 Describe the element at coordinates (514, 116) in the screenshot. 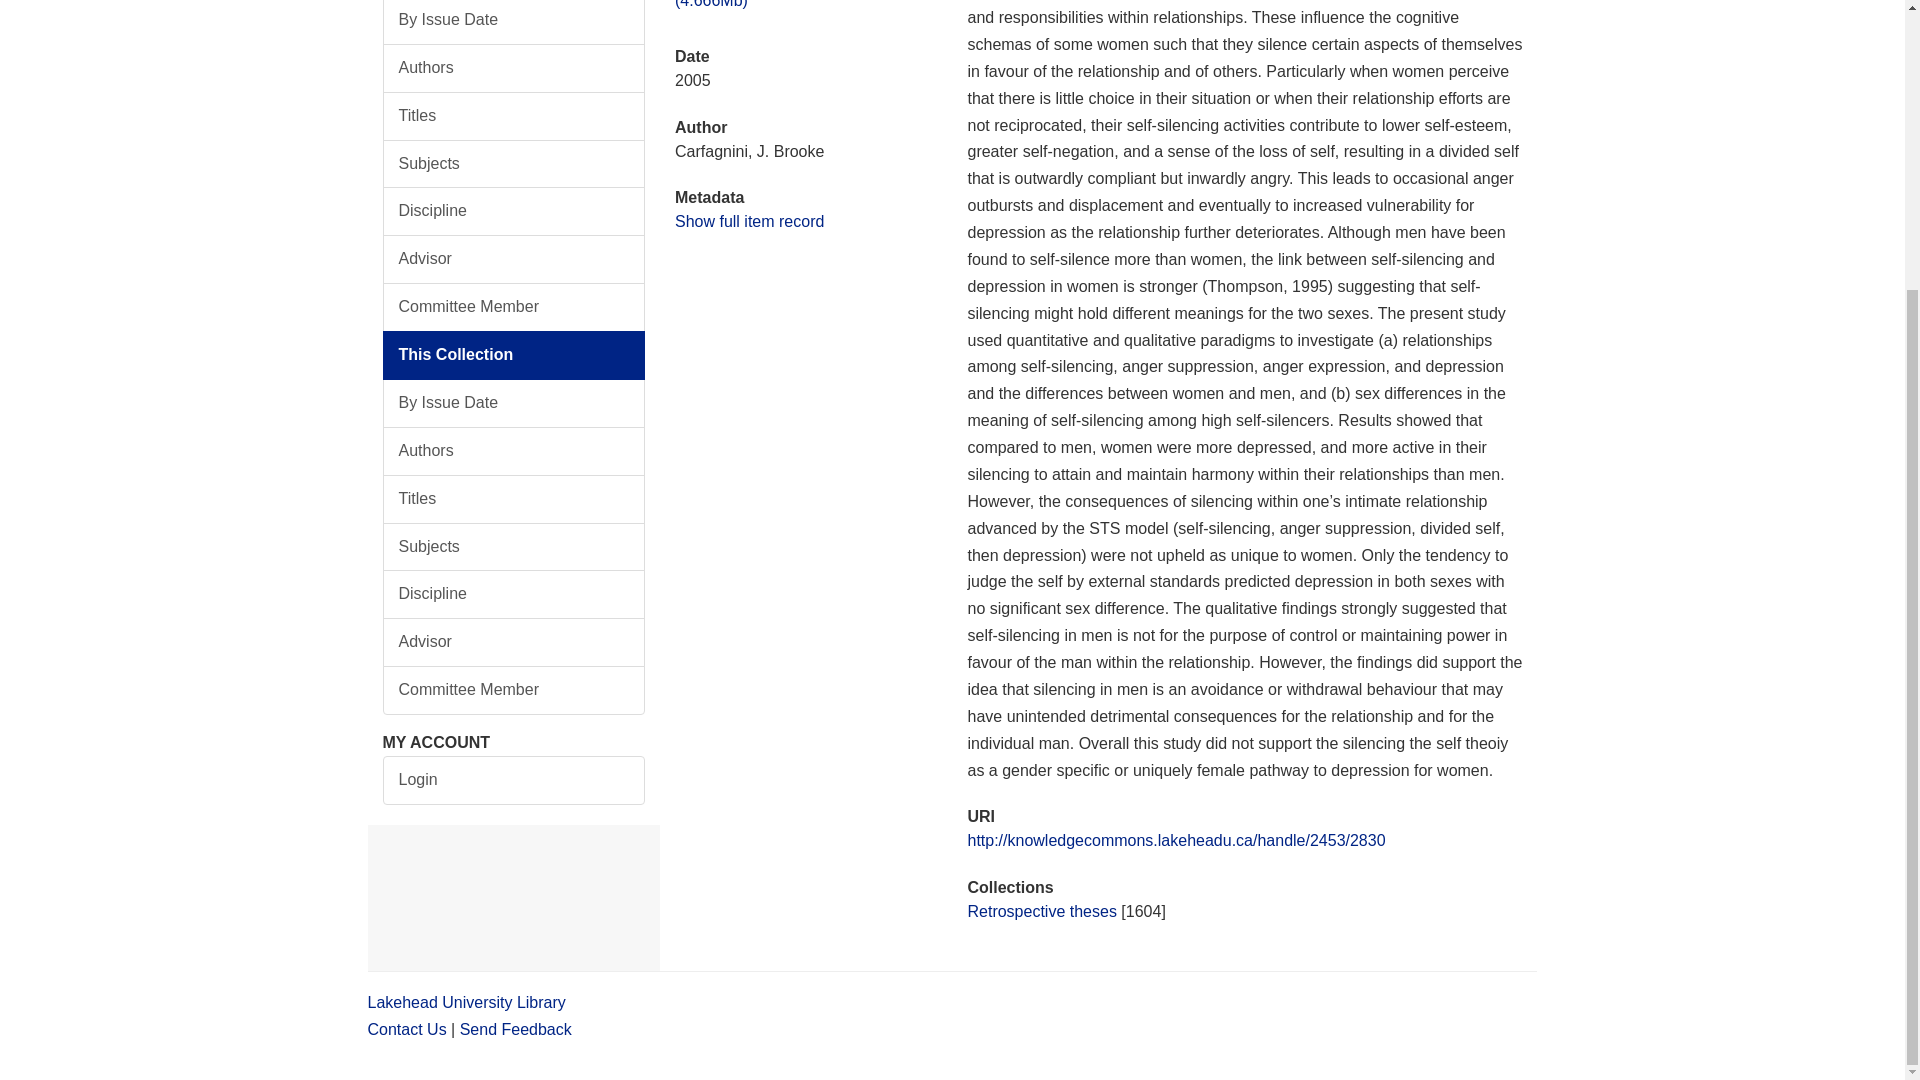

I see `Titles` at that location.